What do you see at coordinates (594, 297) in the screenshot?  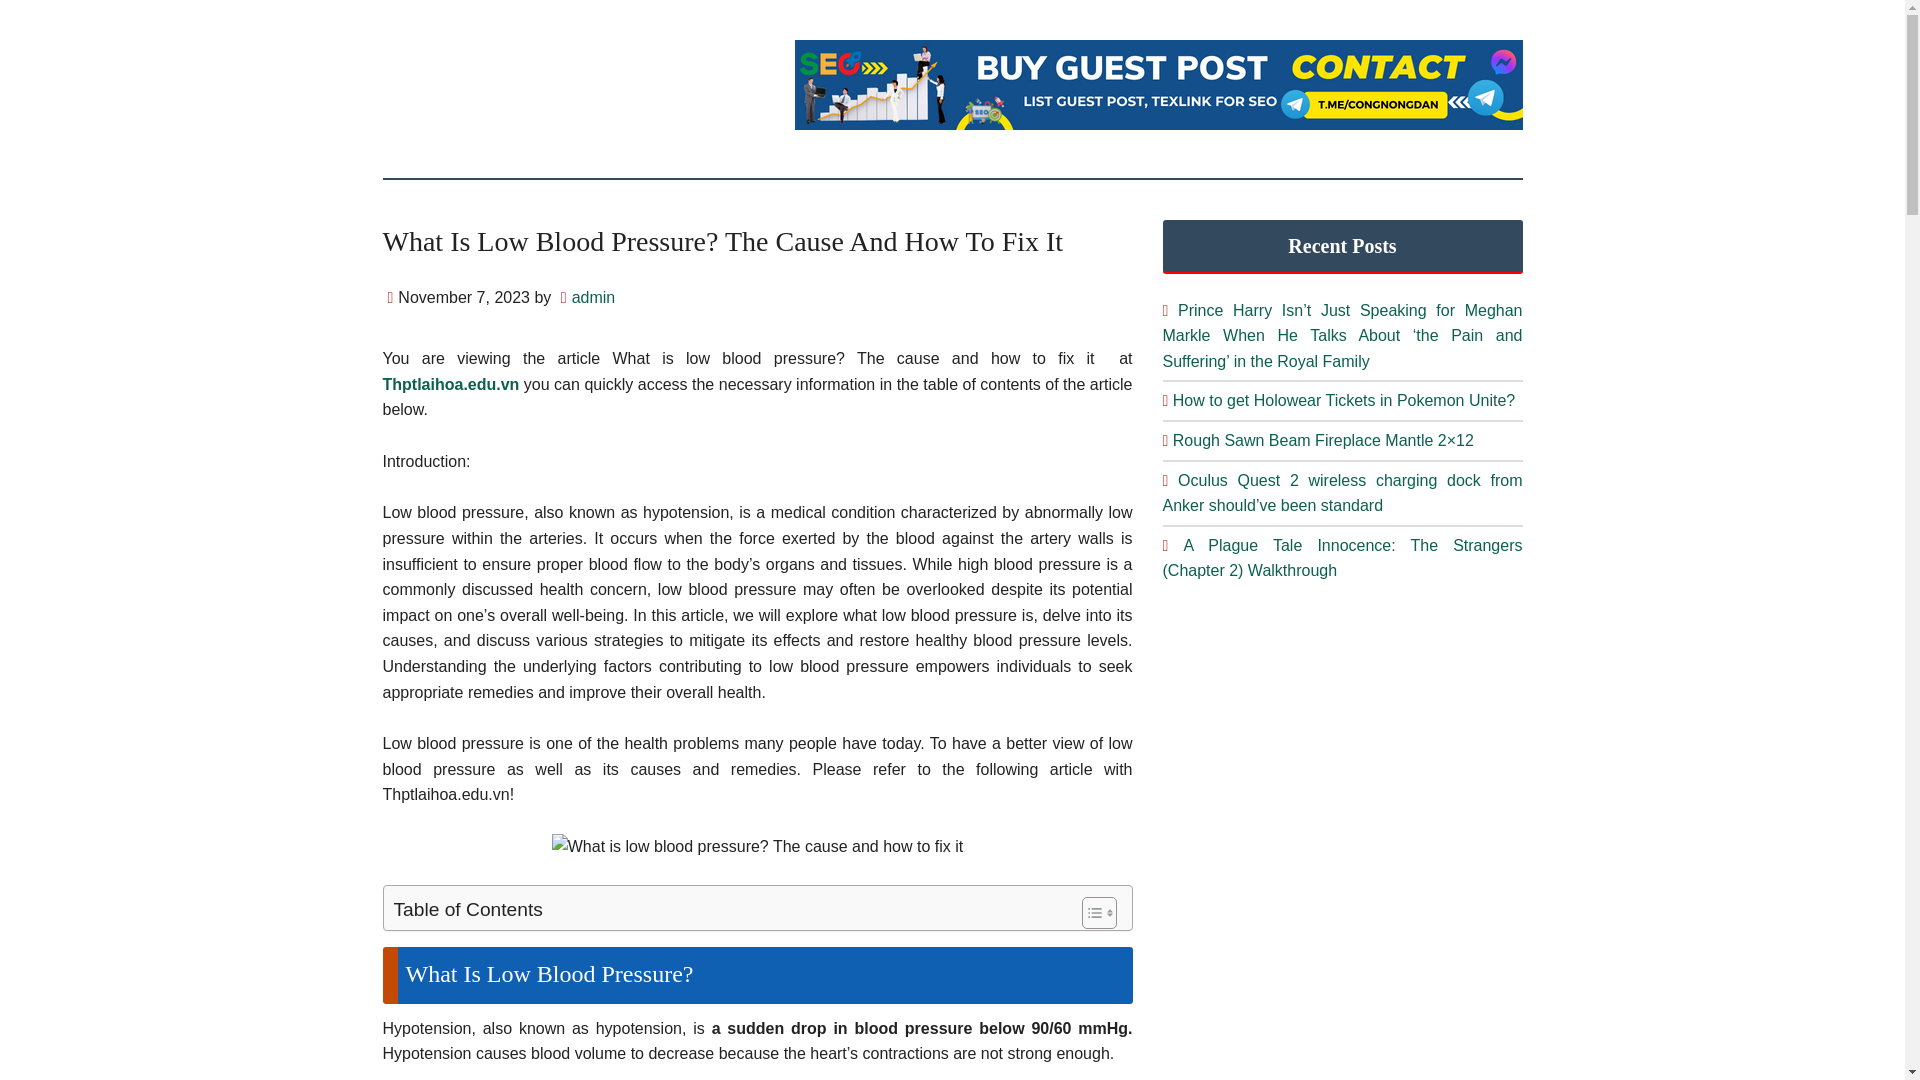 I see `admin` at bounding box center [594, 297].